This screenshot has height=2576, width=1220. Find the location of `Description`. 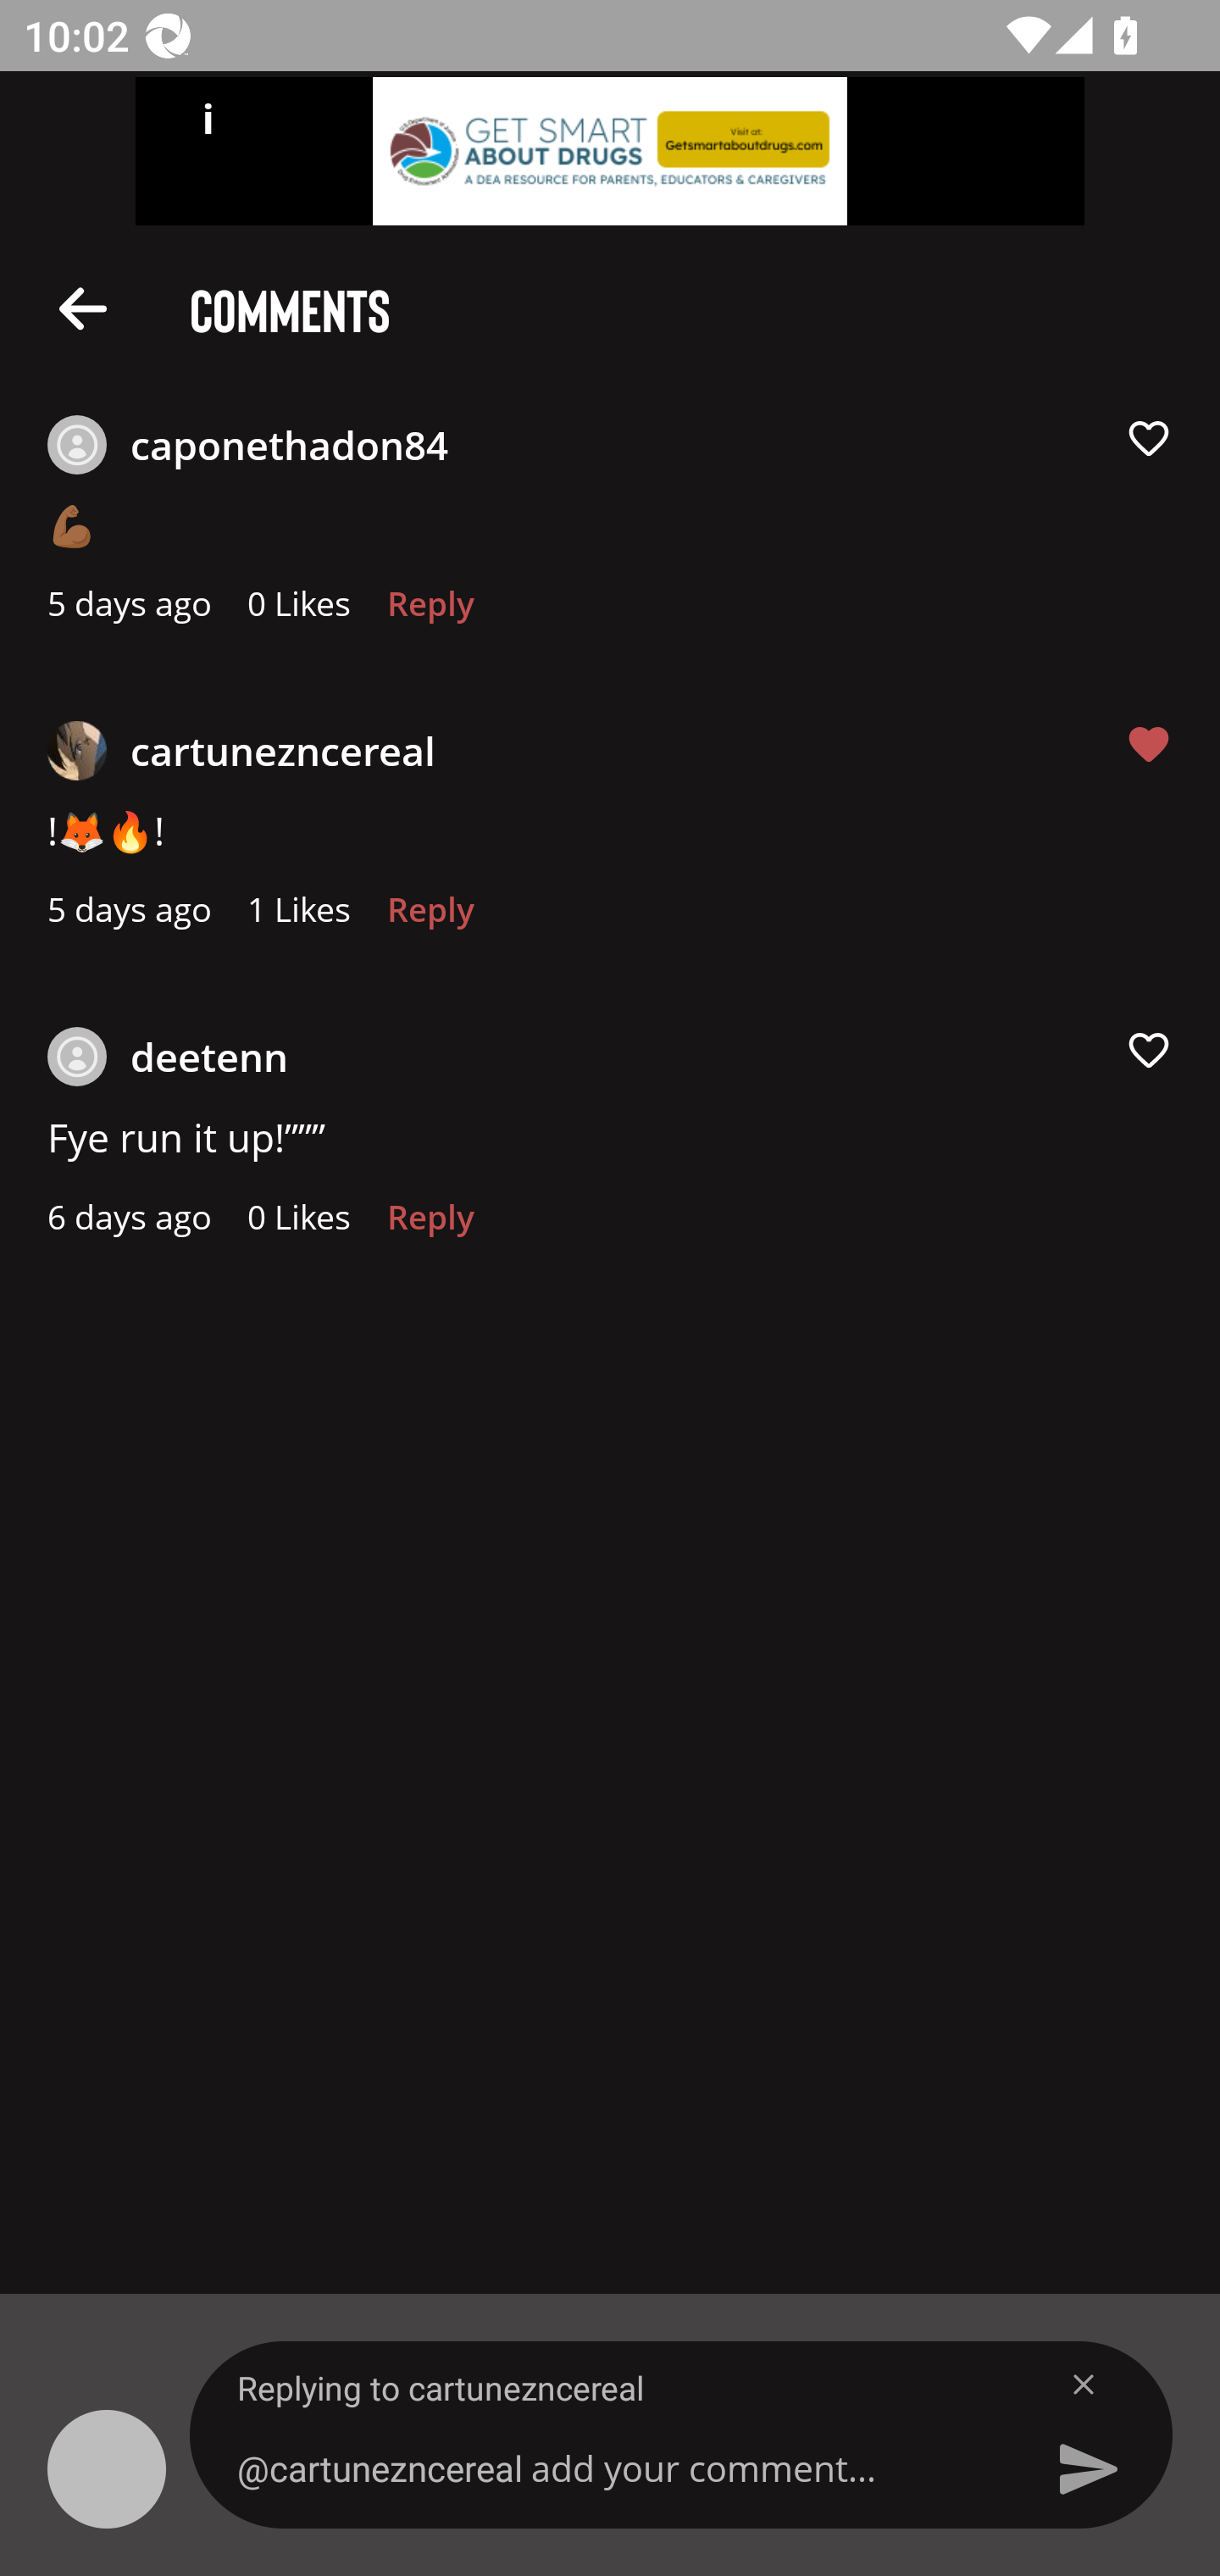

Description is located at coordinates (83, 307).